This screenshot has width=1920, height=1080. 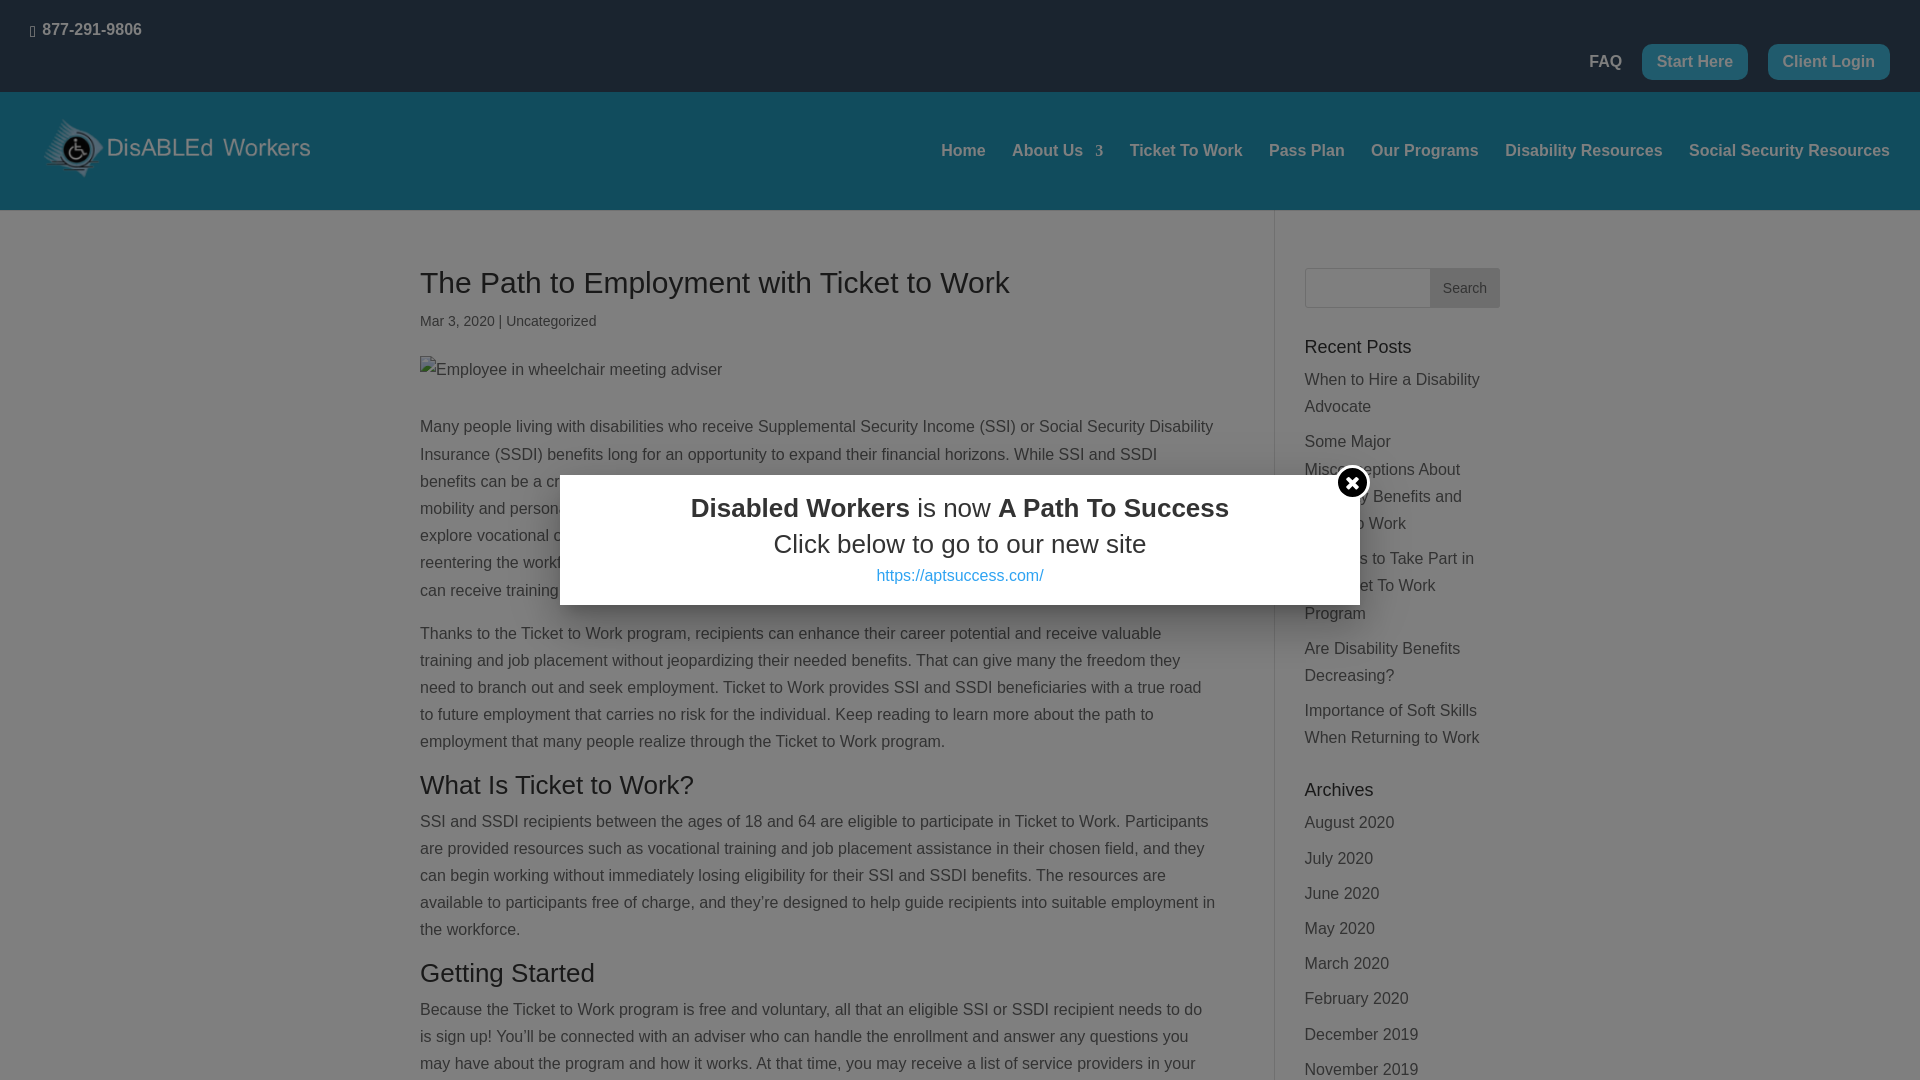 I want to click on Client Login, so click(x=1828, y=51).